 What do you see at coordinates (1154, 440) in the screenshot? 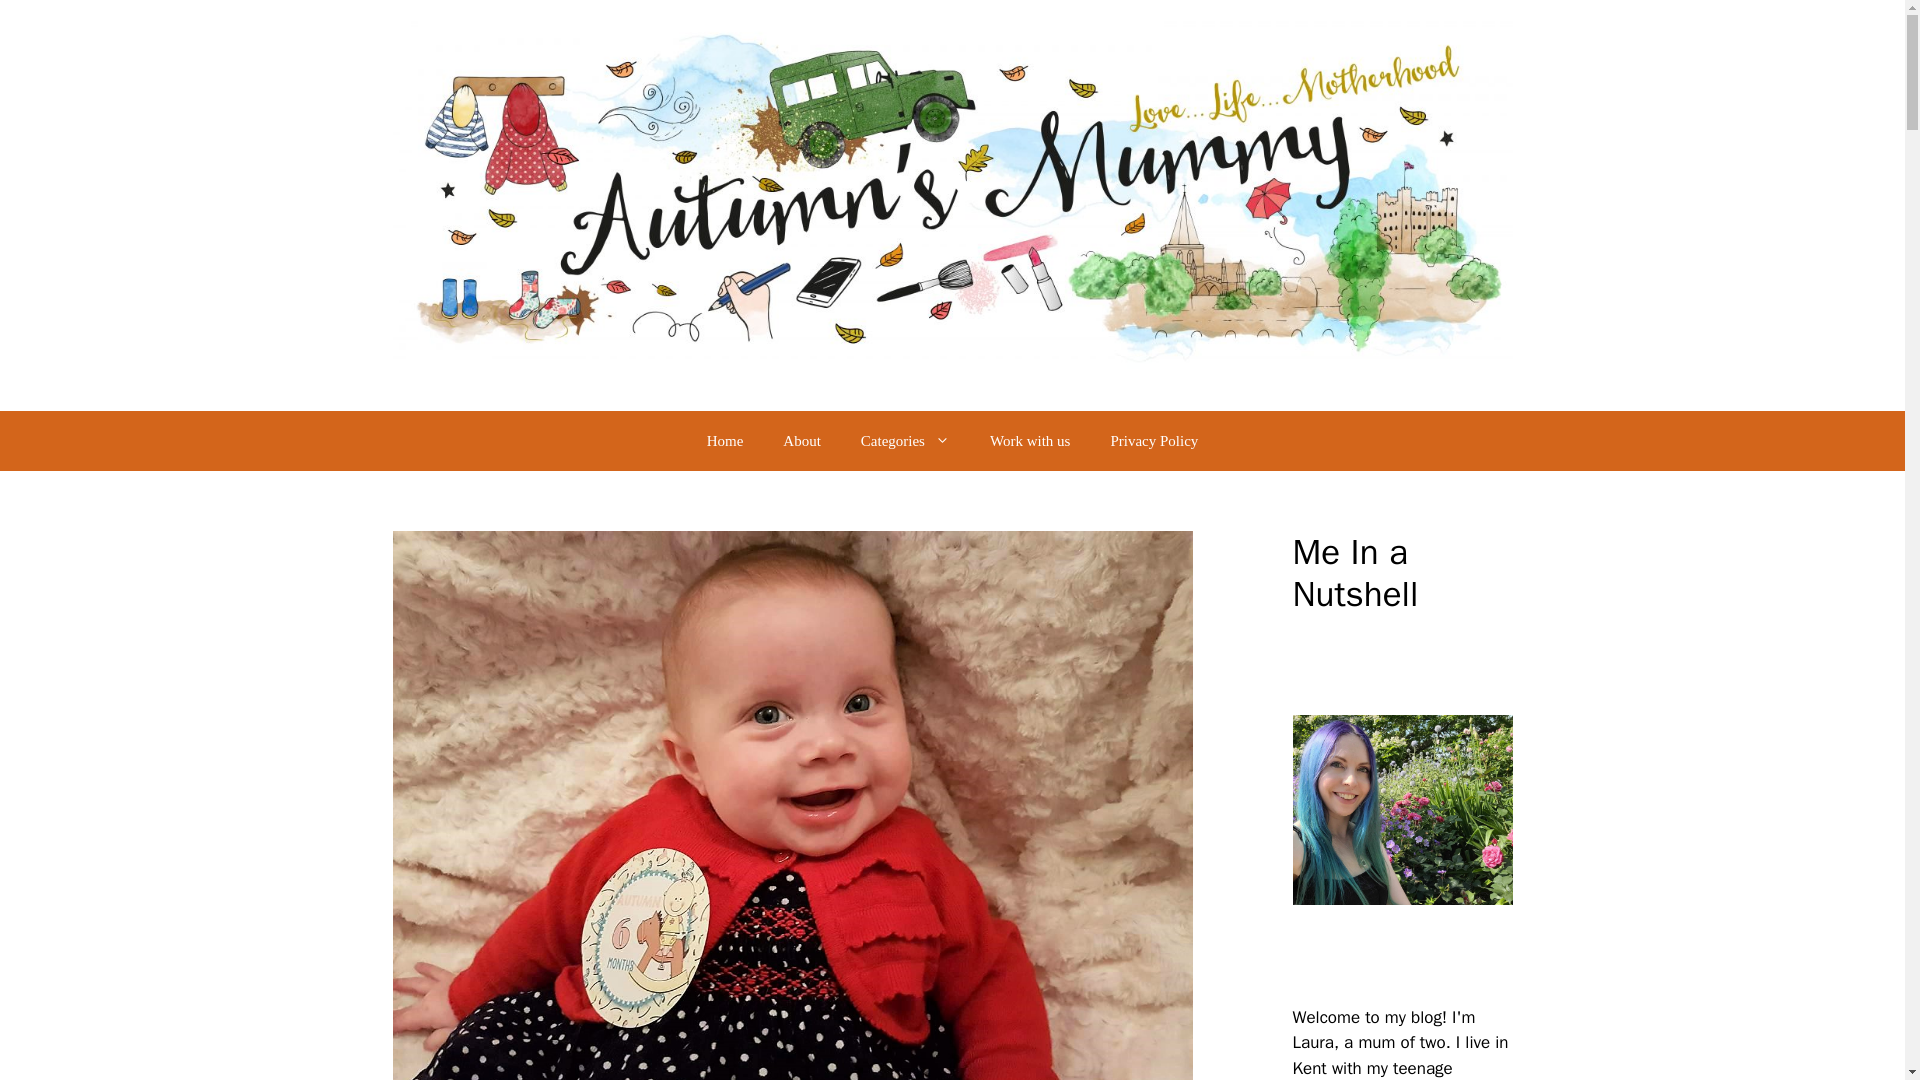
I see `Privacy Policy` at bounding box center [1154, 440].